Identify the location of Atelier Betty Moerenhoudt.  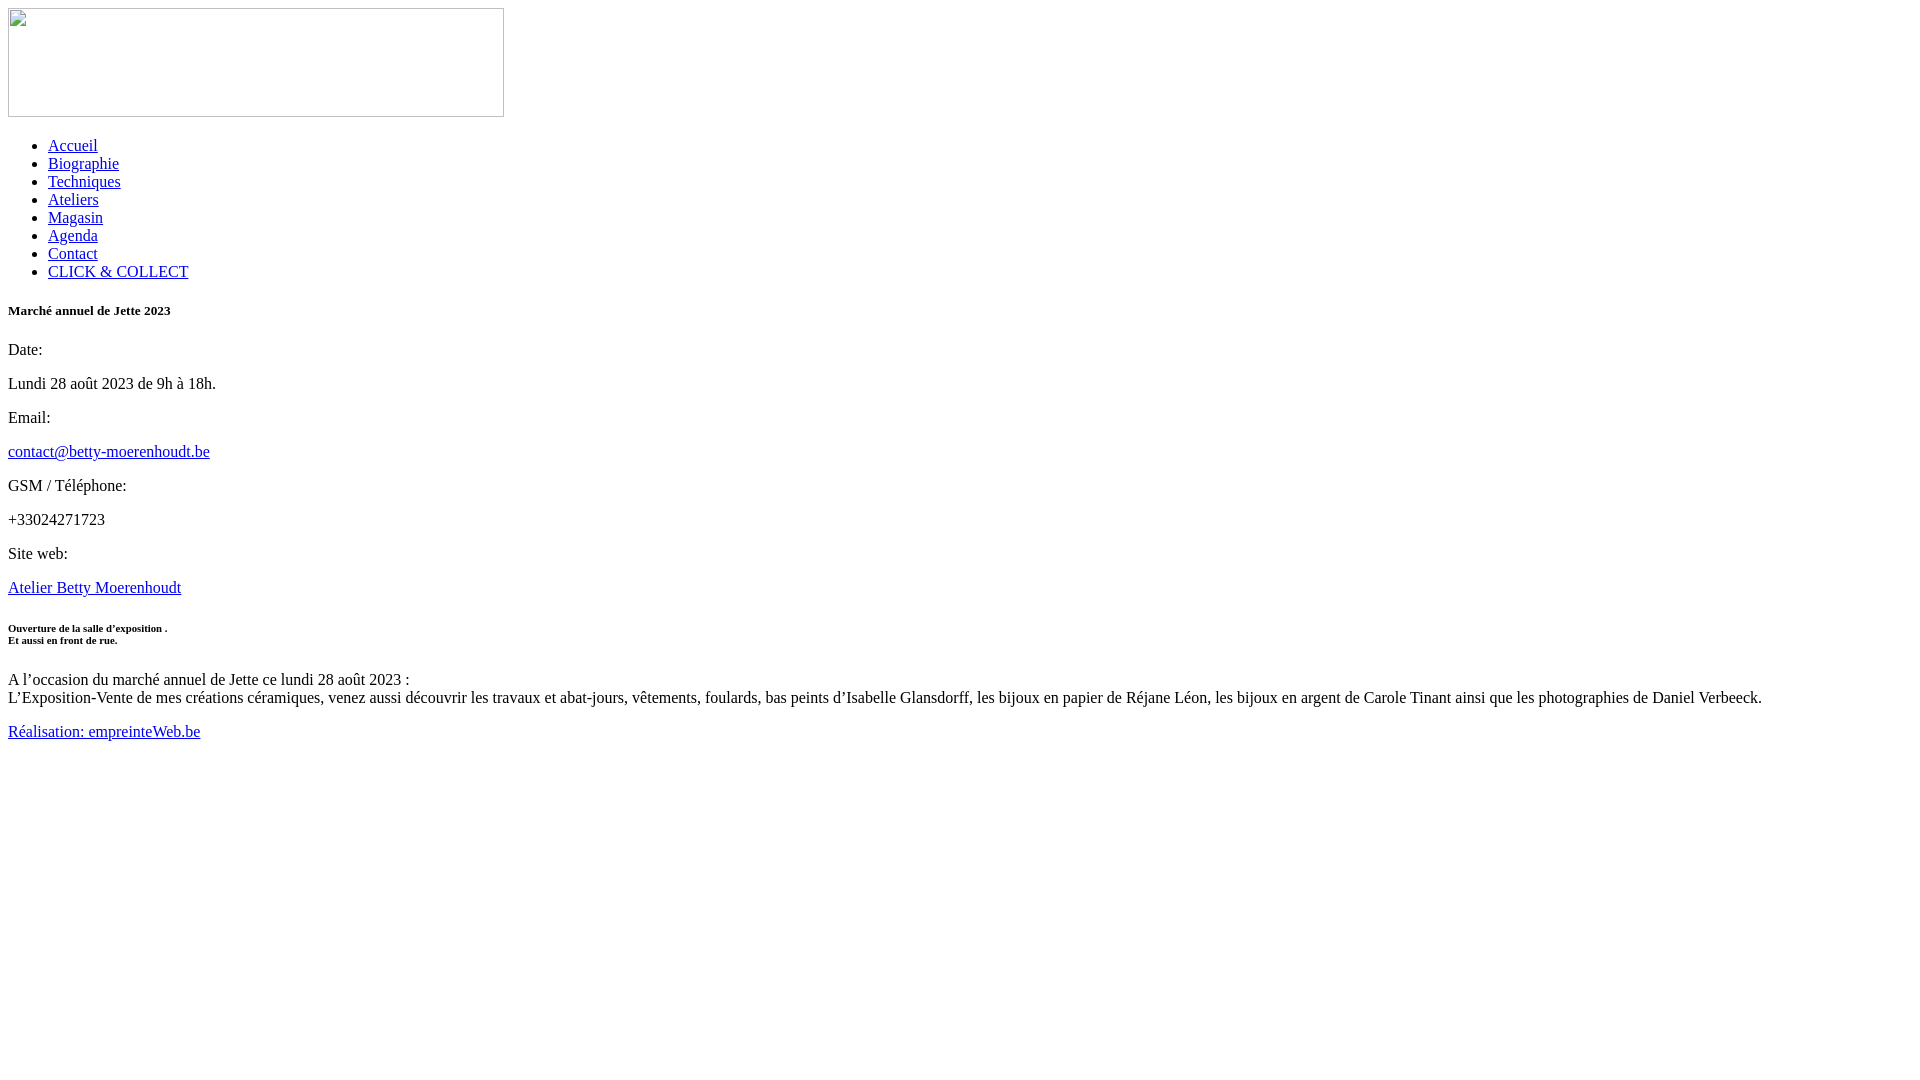
(94, 588).